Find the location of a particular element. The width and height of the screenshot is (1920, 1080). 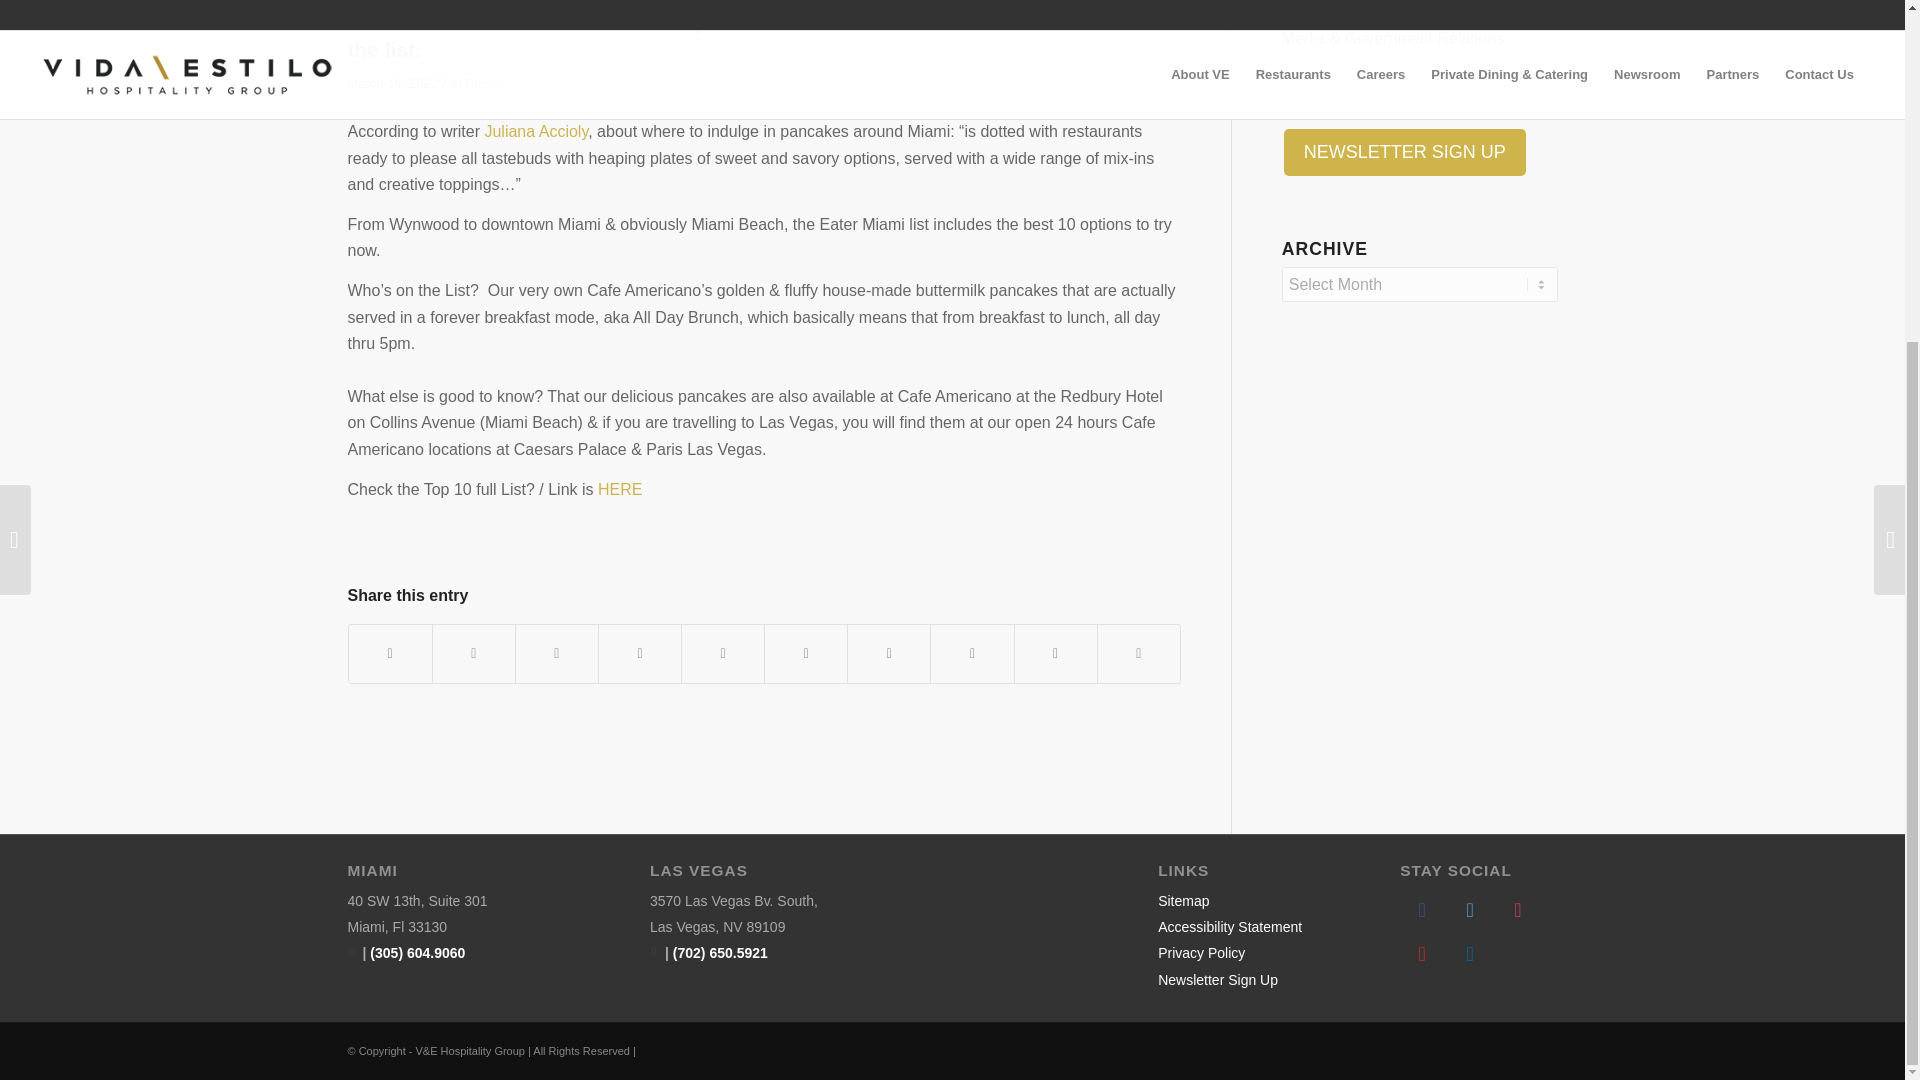

Privacy Policy is located at coordinates (1200, 953).